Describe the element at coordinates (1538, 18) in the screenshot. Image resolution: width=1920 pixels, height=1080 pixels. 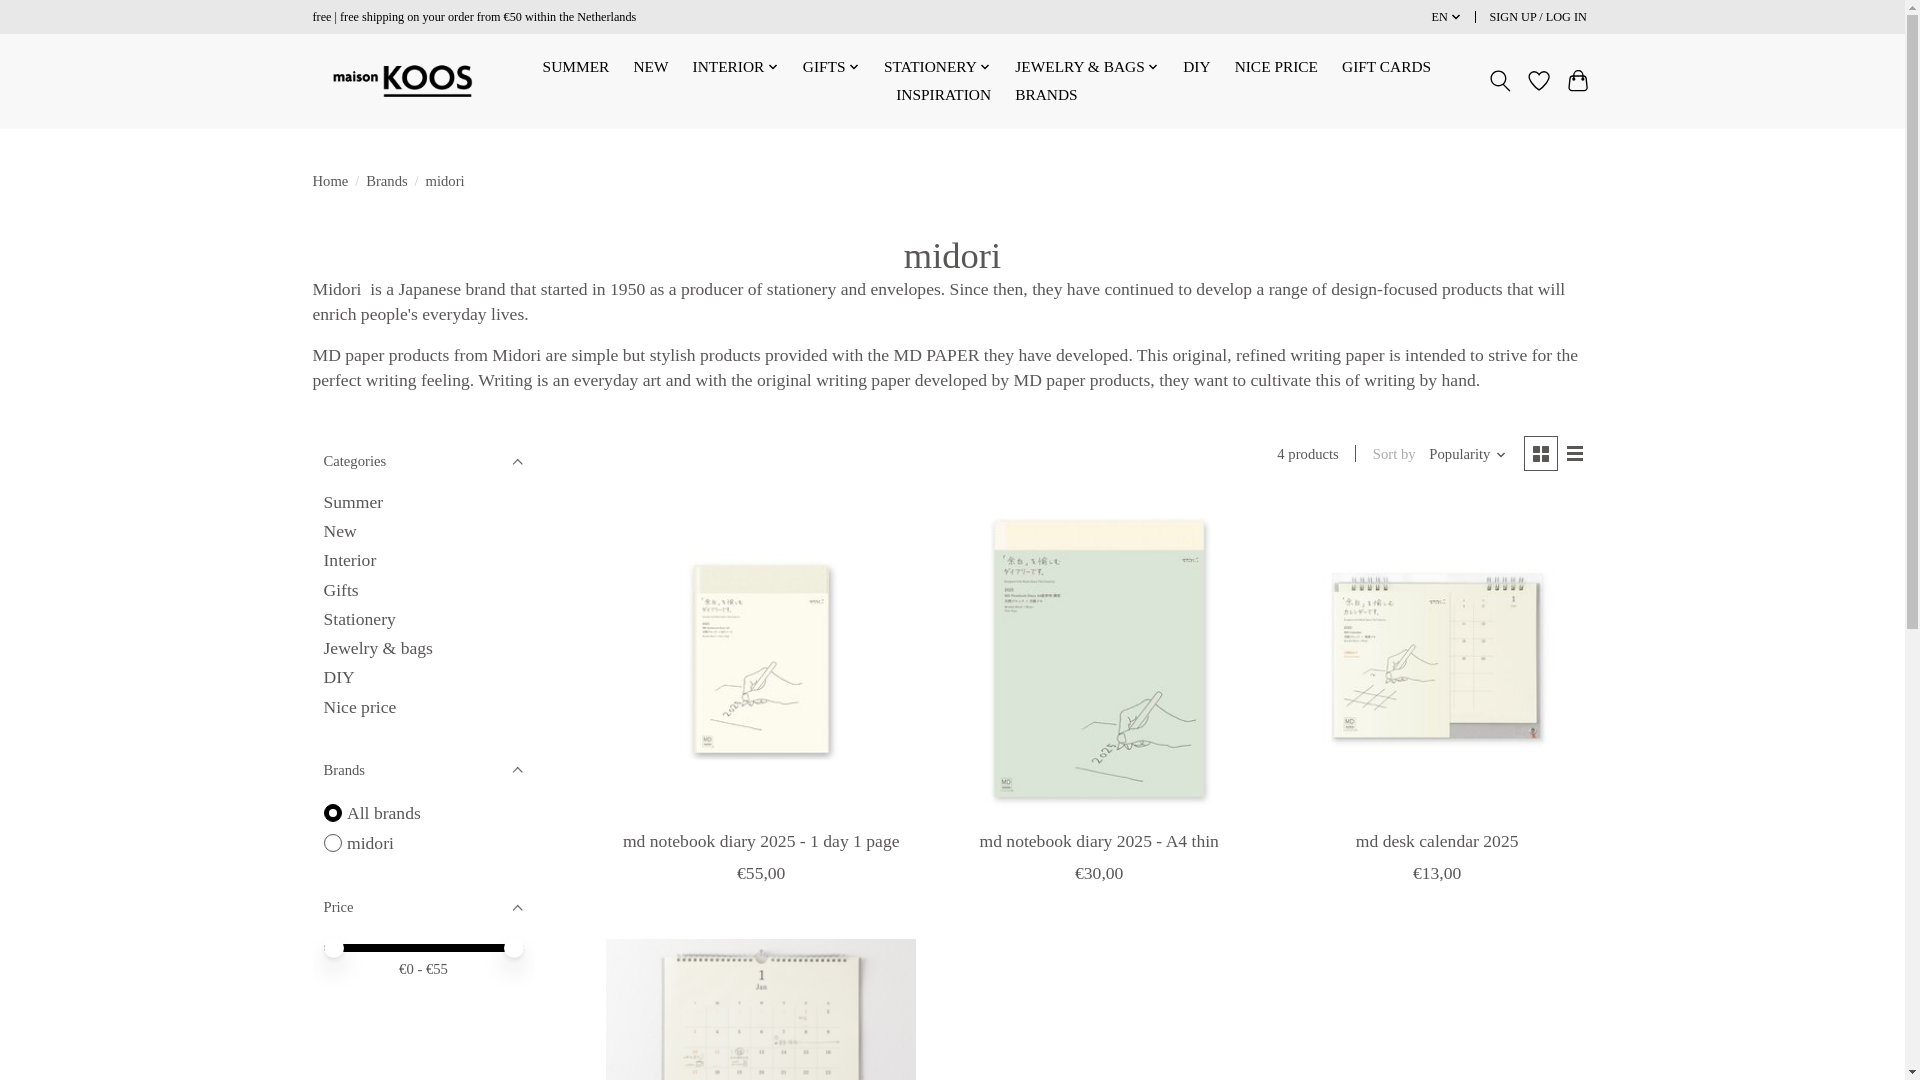
I see `My account` at that location.